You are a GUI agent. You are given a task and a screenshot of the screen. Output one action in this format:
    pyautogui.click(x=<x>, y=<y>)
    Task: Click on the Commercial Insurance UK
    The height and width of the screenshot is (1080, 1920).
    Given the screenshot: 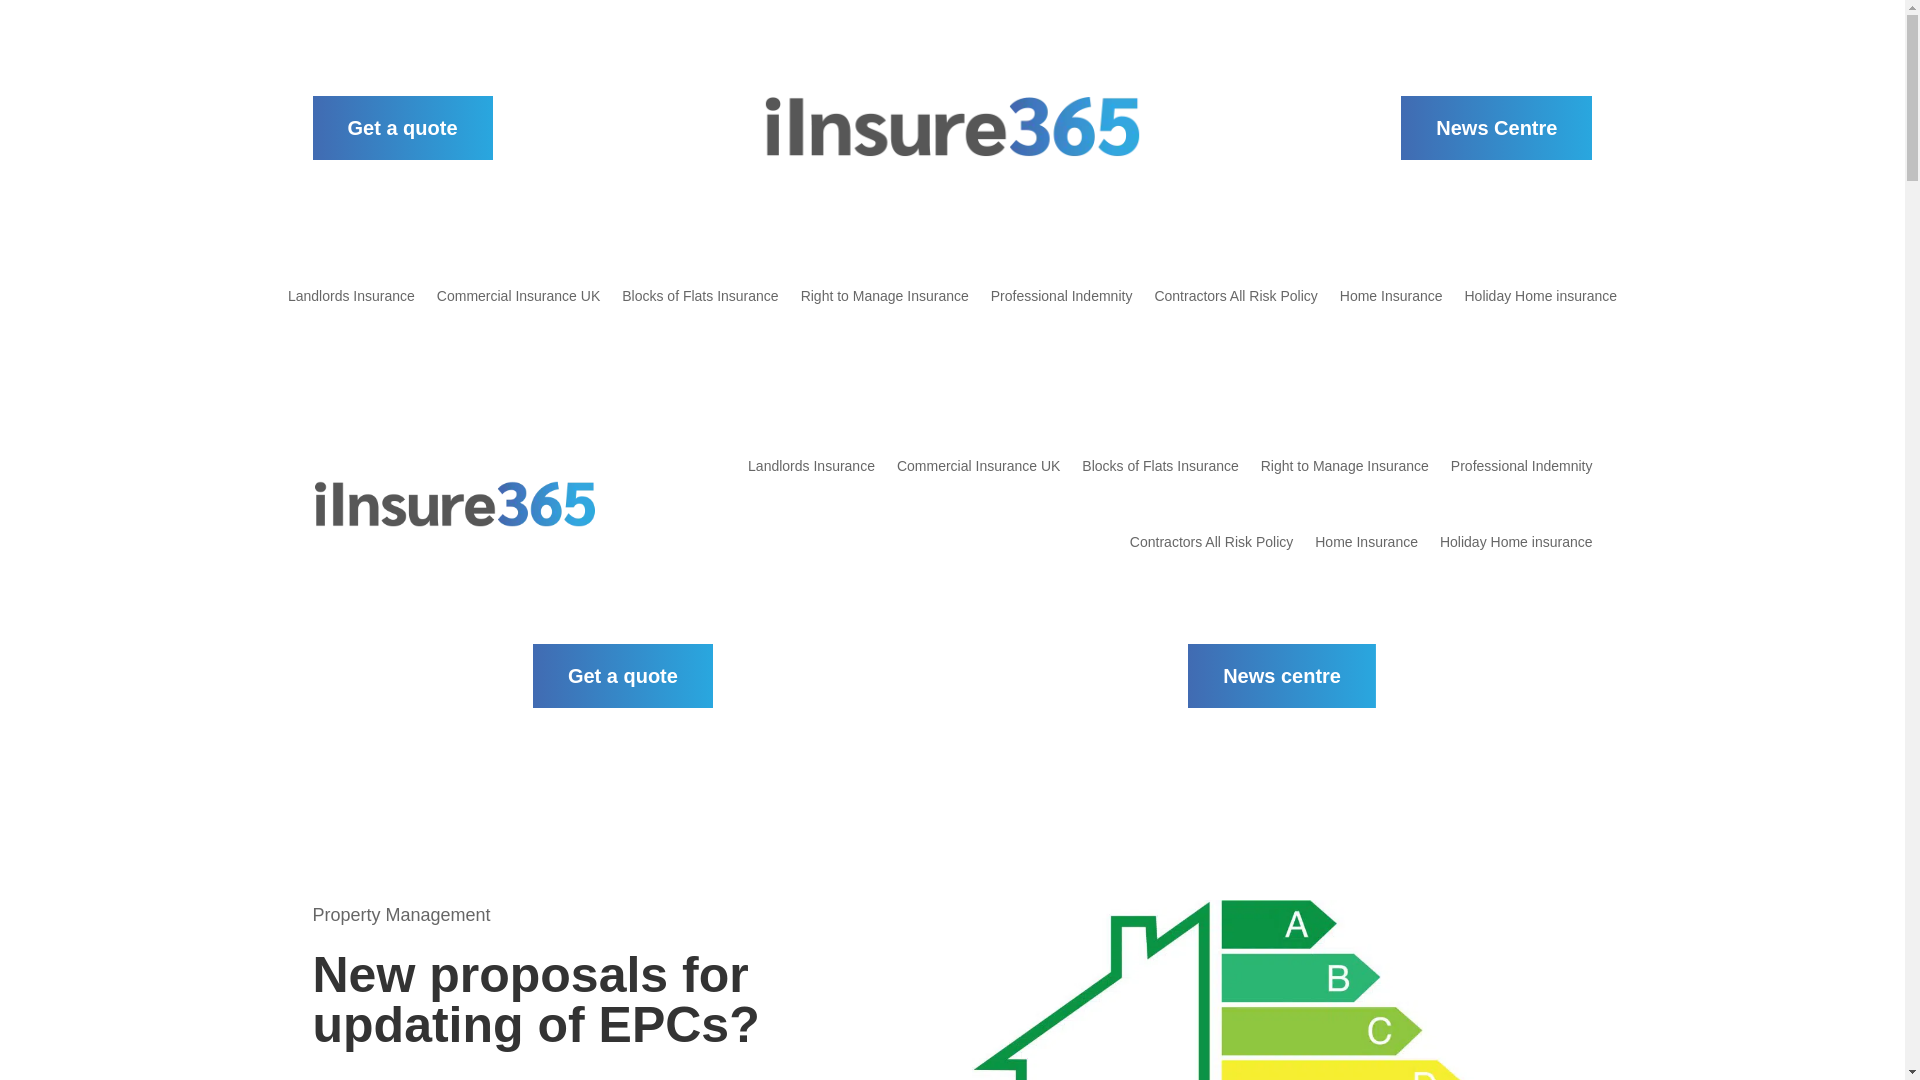 What is the action you would take?
    pyautogui.click(x=978, y=466)
    